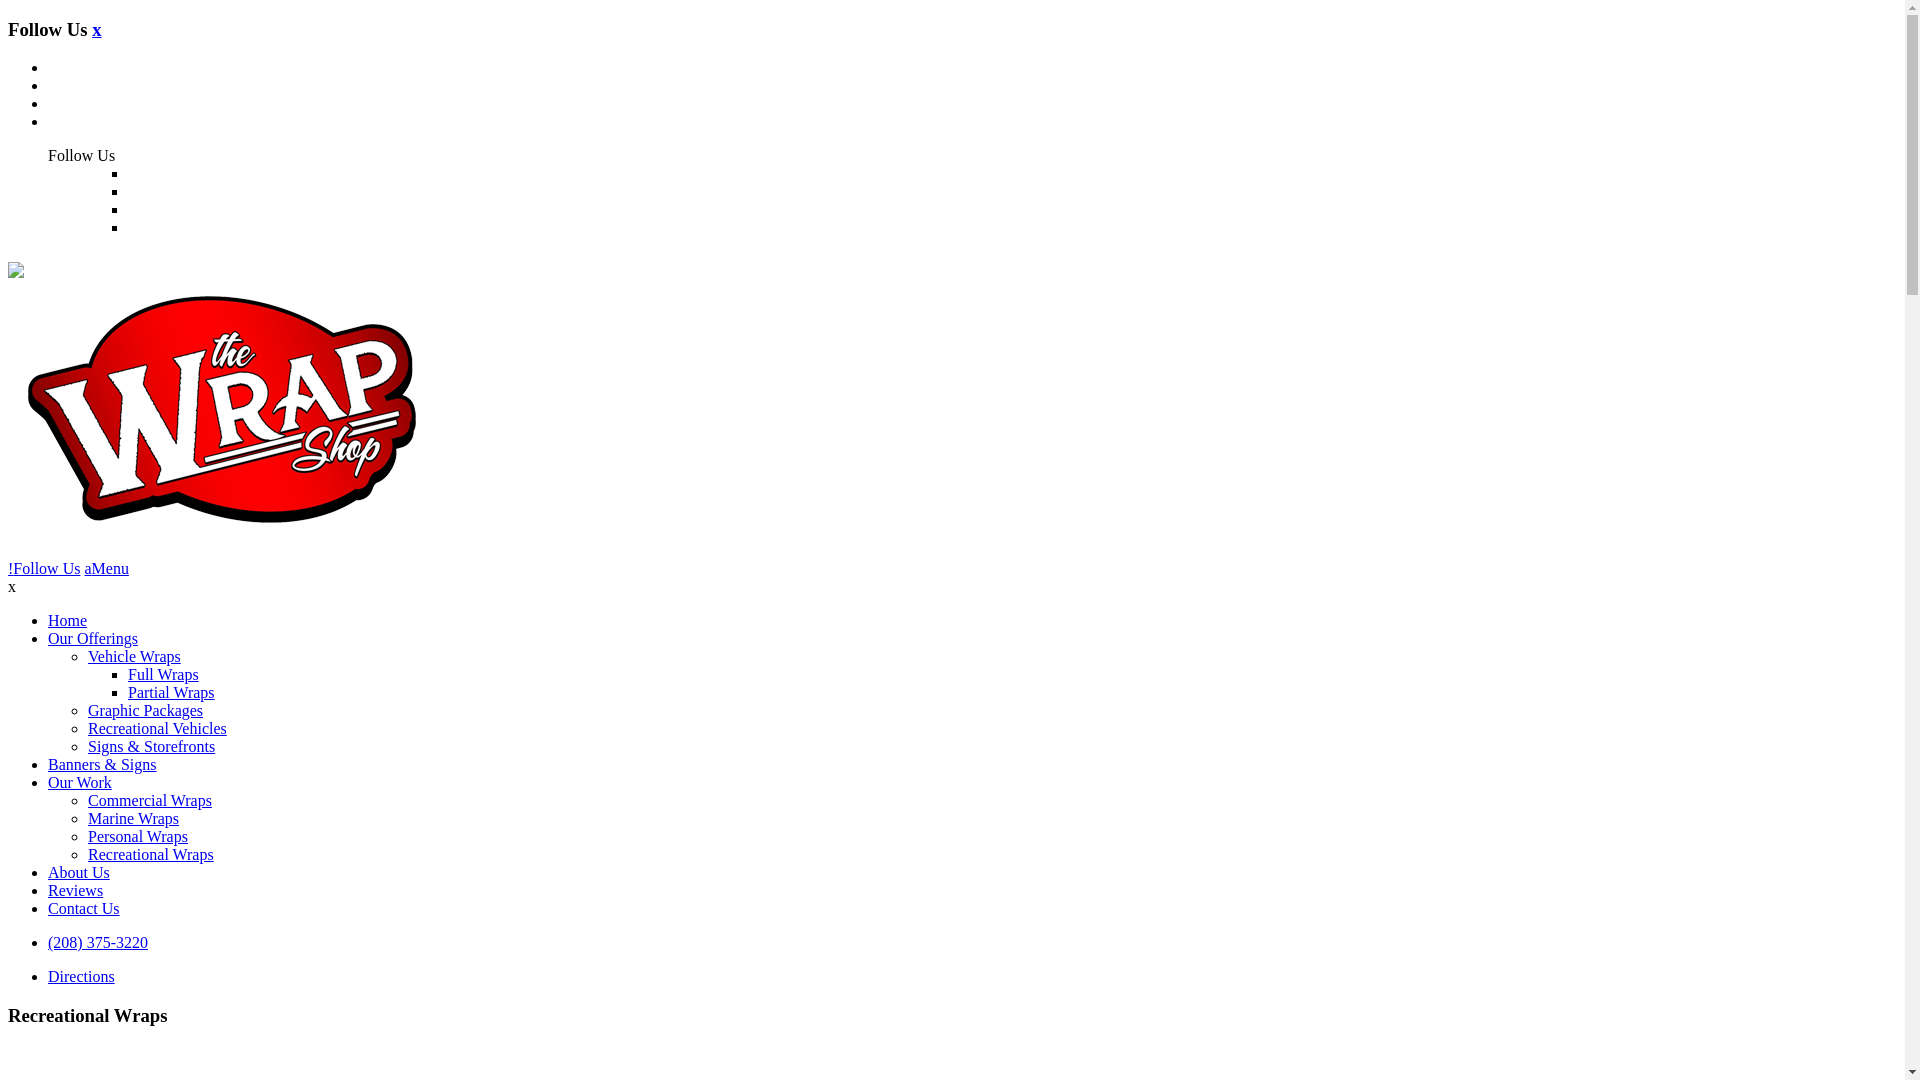 This screenshot has height=1080, width=1920. Describe the element at coordinates (146, 710) in the screenshot. I see `Graphic Packages` at that location.